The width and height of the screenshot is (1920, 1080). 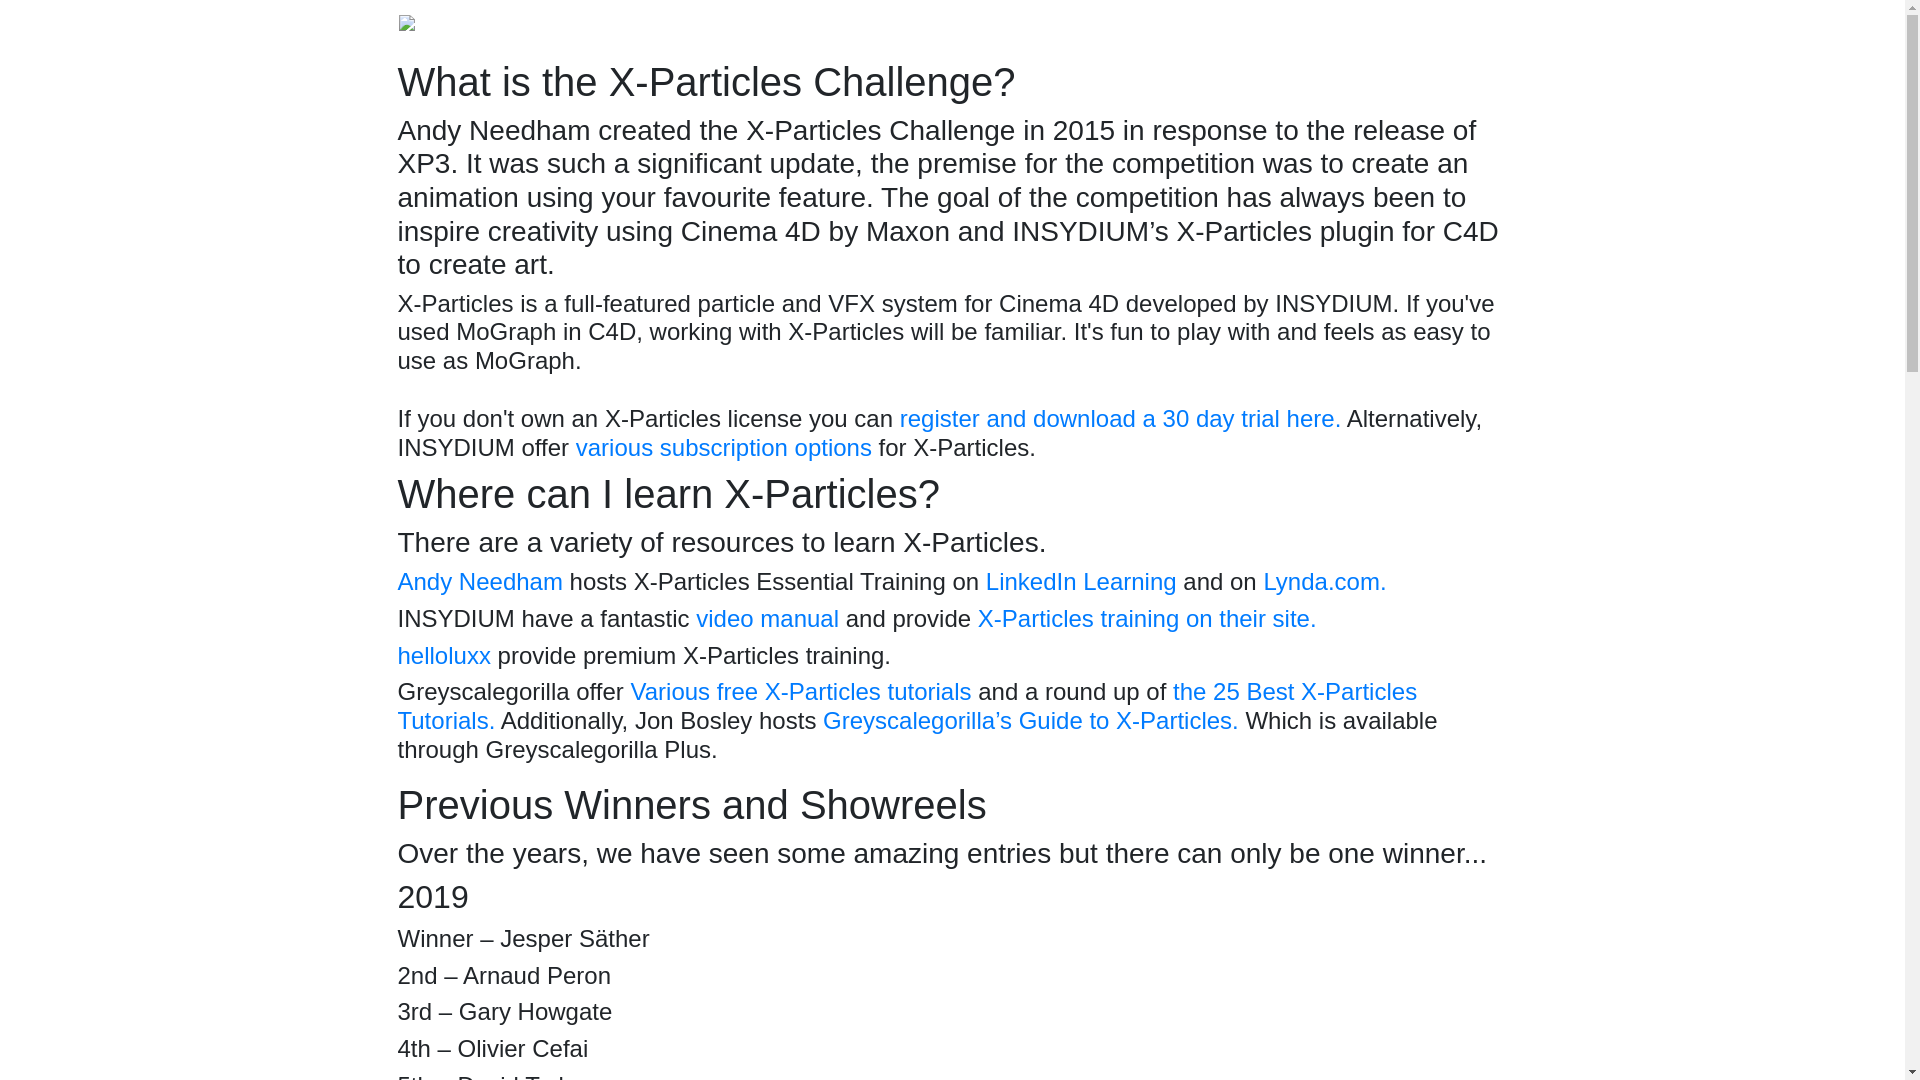 I want to click on Rules, so click(x=1410, y=28).